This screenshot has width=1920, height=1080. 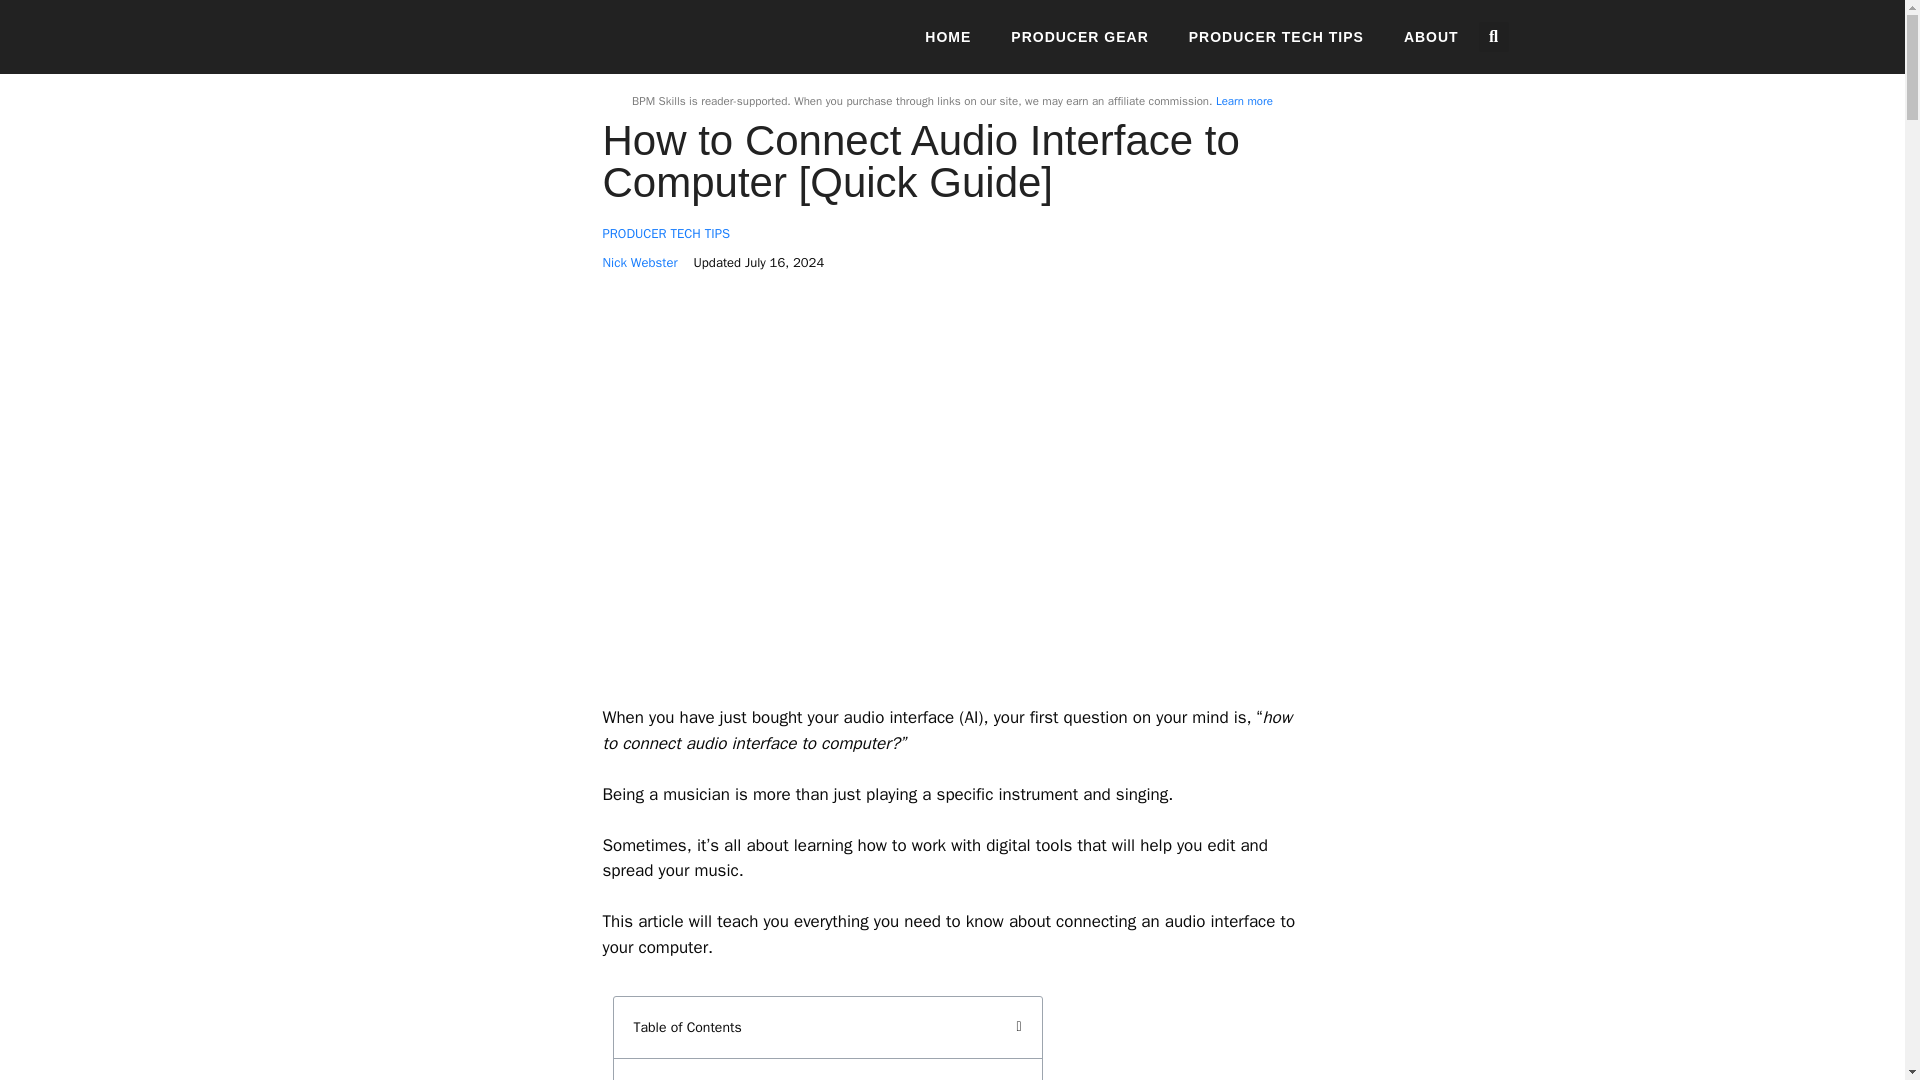 What do you see at coordinates (1080, 37) in the screenshot?
I see `PRODUCER GEAR` at bounding box center [1080, 37].